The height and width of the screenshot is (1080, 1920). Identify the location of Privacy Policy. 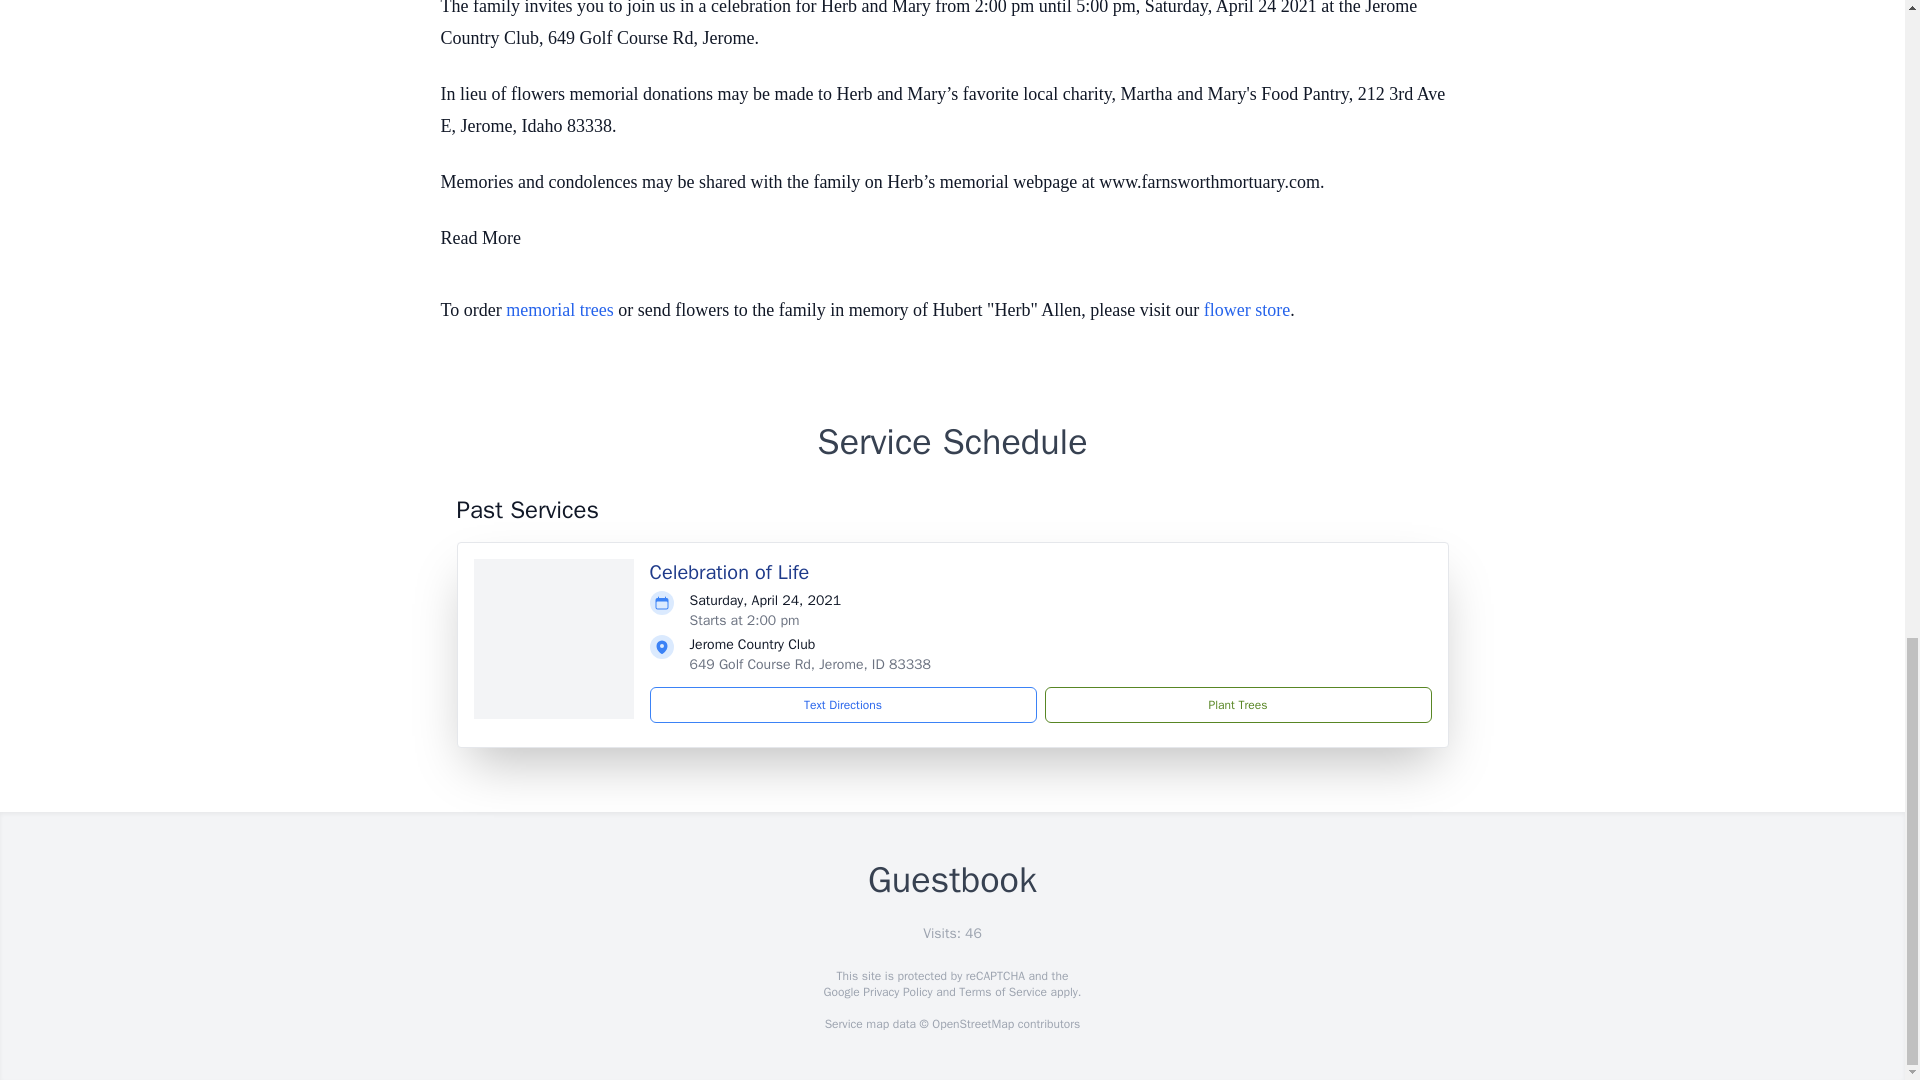
(896, 992).